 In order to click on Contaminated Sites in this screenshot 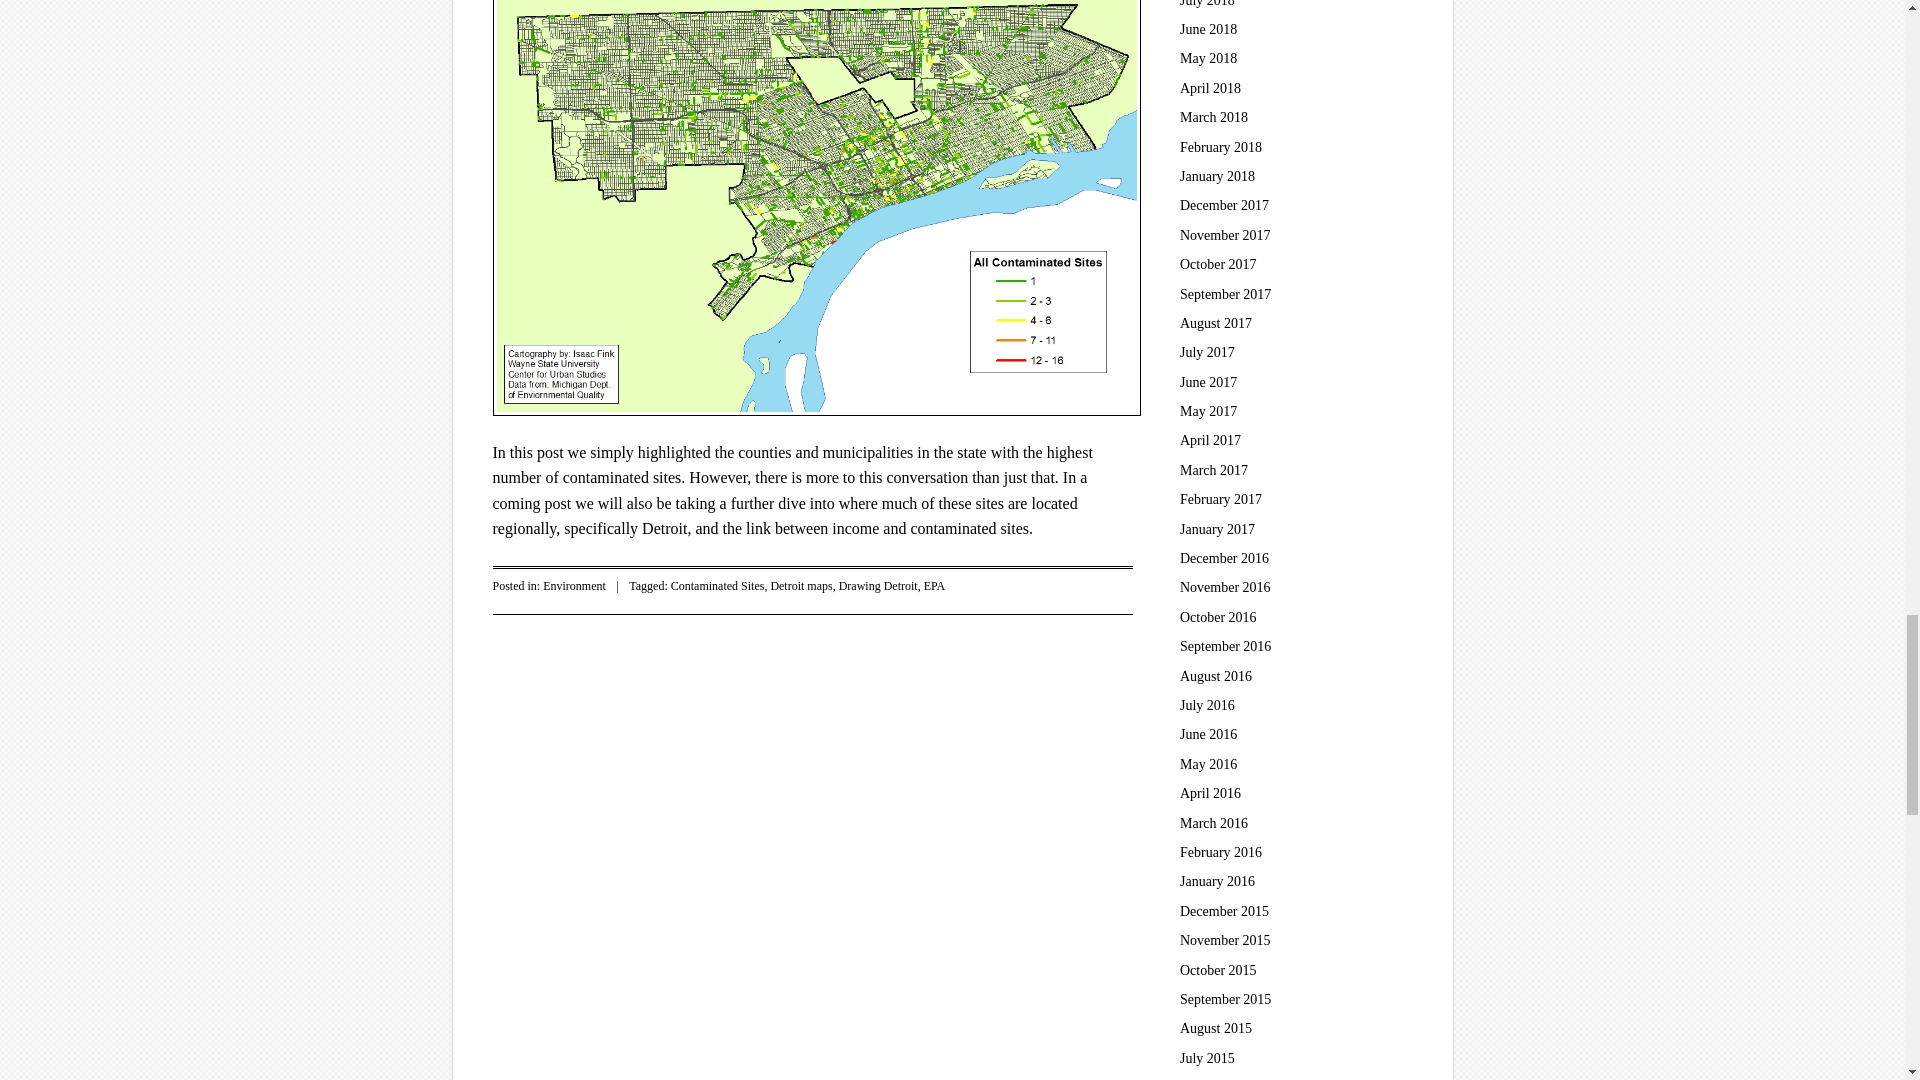, I will do `click(717, 585)`.